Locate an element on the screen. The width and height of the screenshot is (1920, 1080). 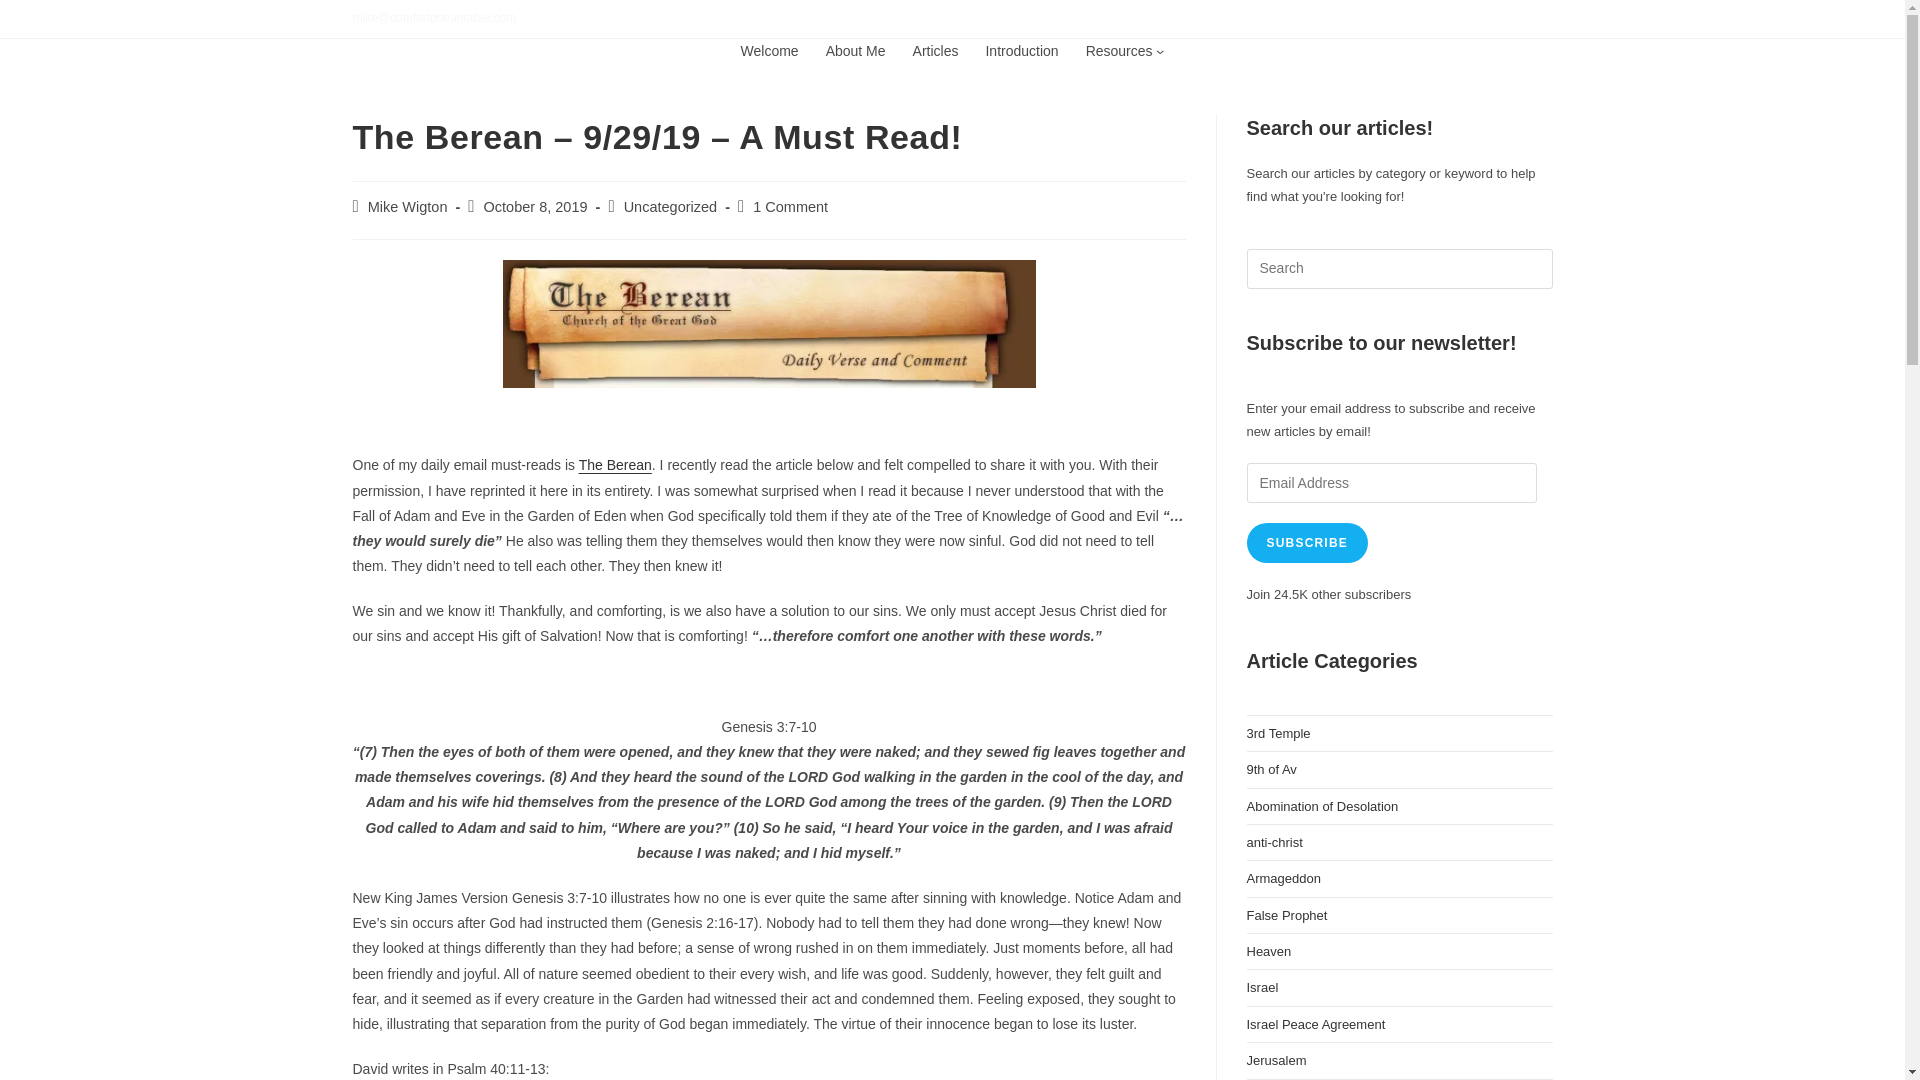
Resources is located at coordinates (1120, 50).